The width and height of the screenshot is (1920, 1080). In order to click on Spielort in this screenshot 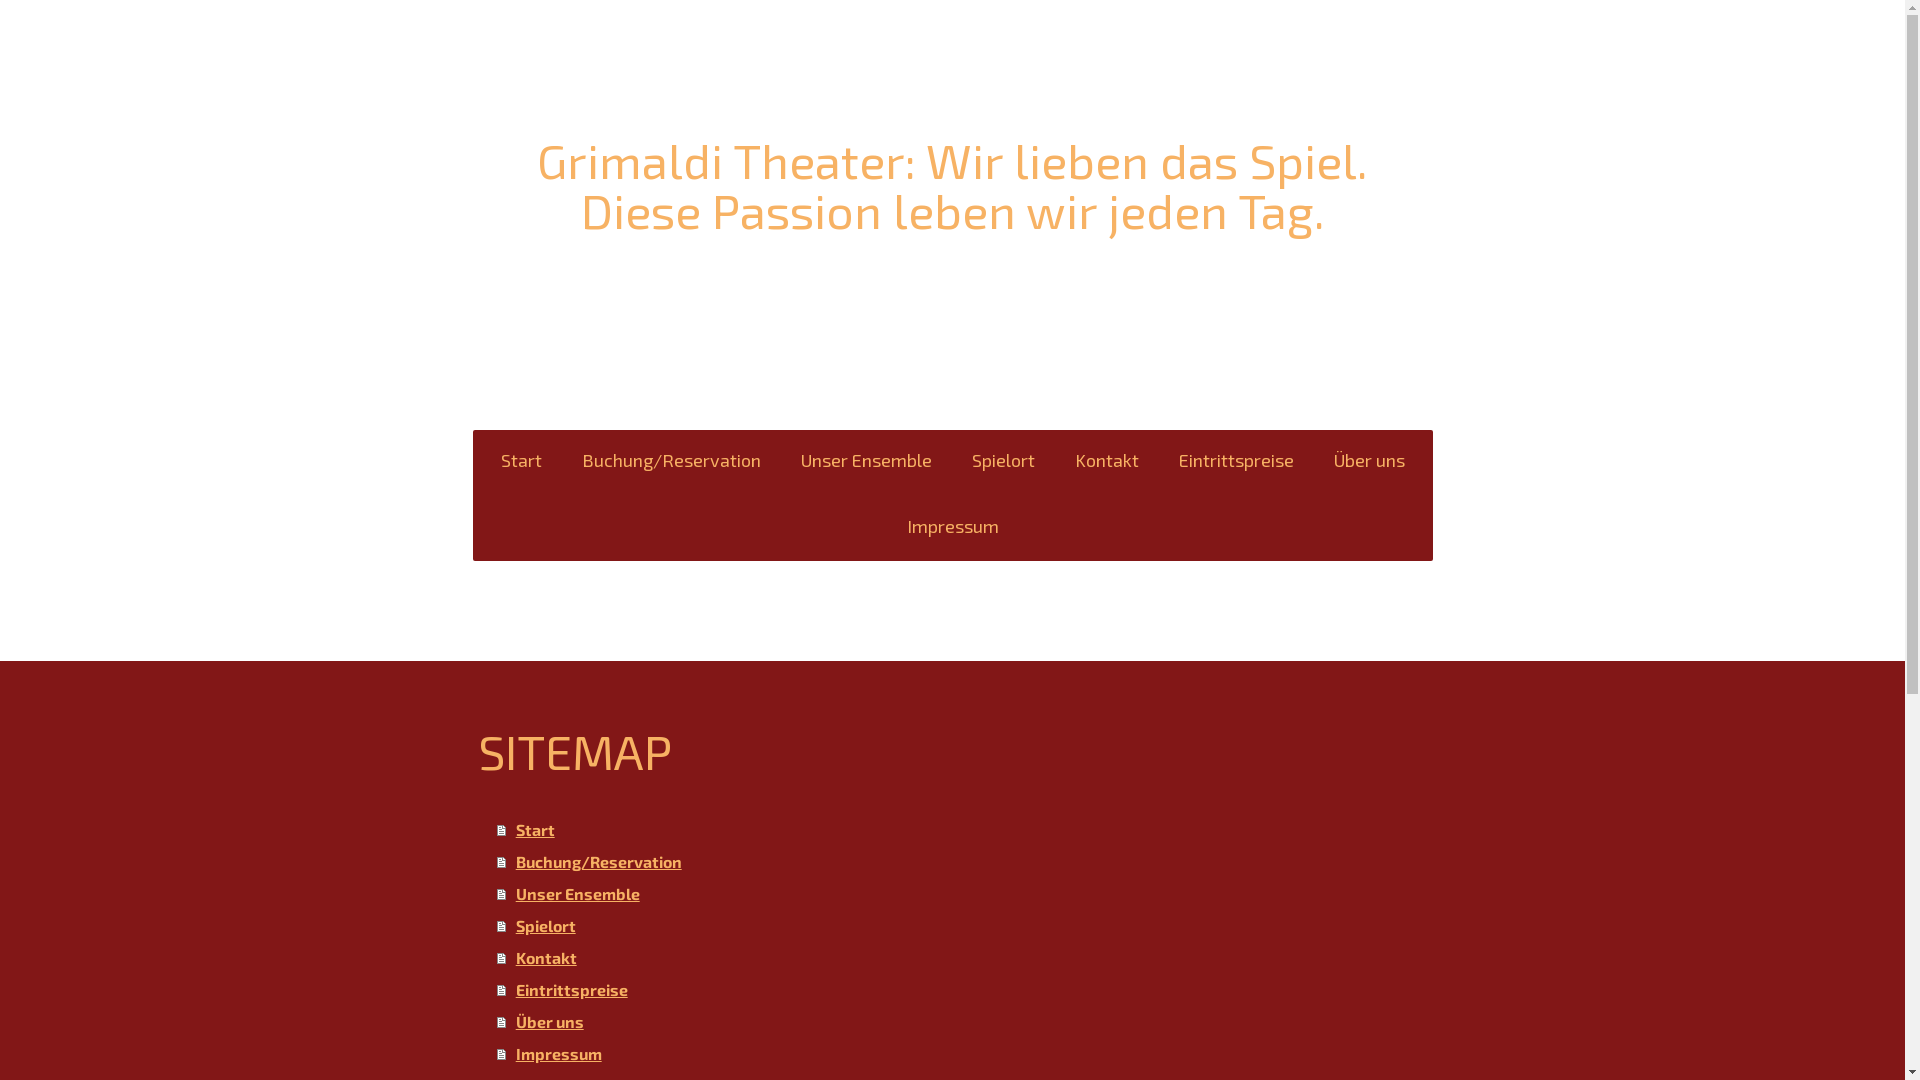, I will do `click(964, 926)`.